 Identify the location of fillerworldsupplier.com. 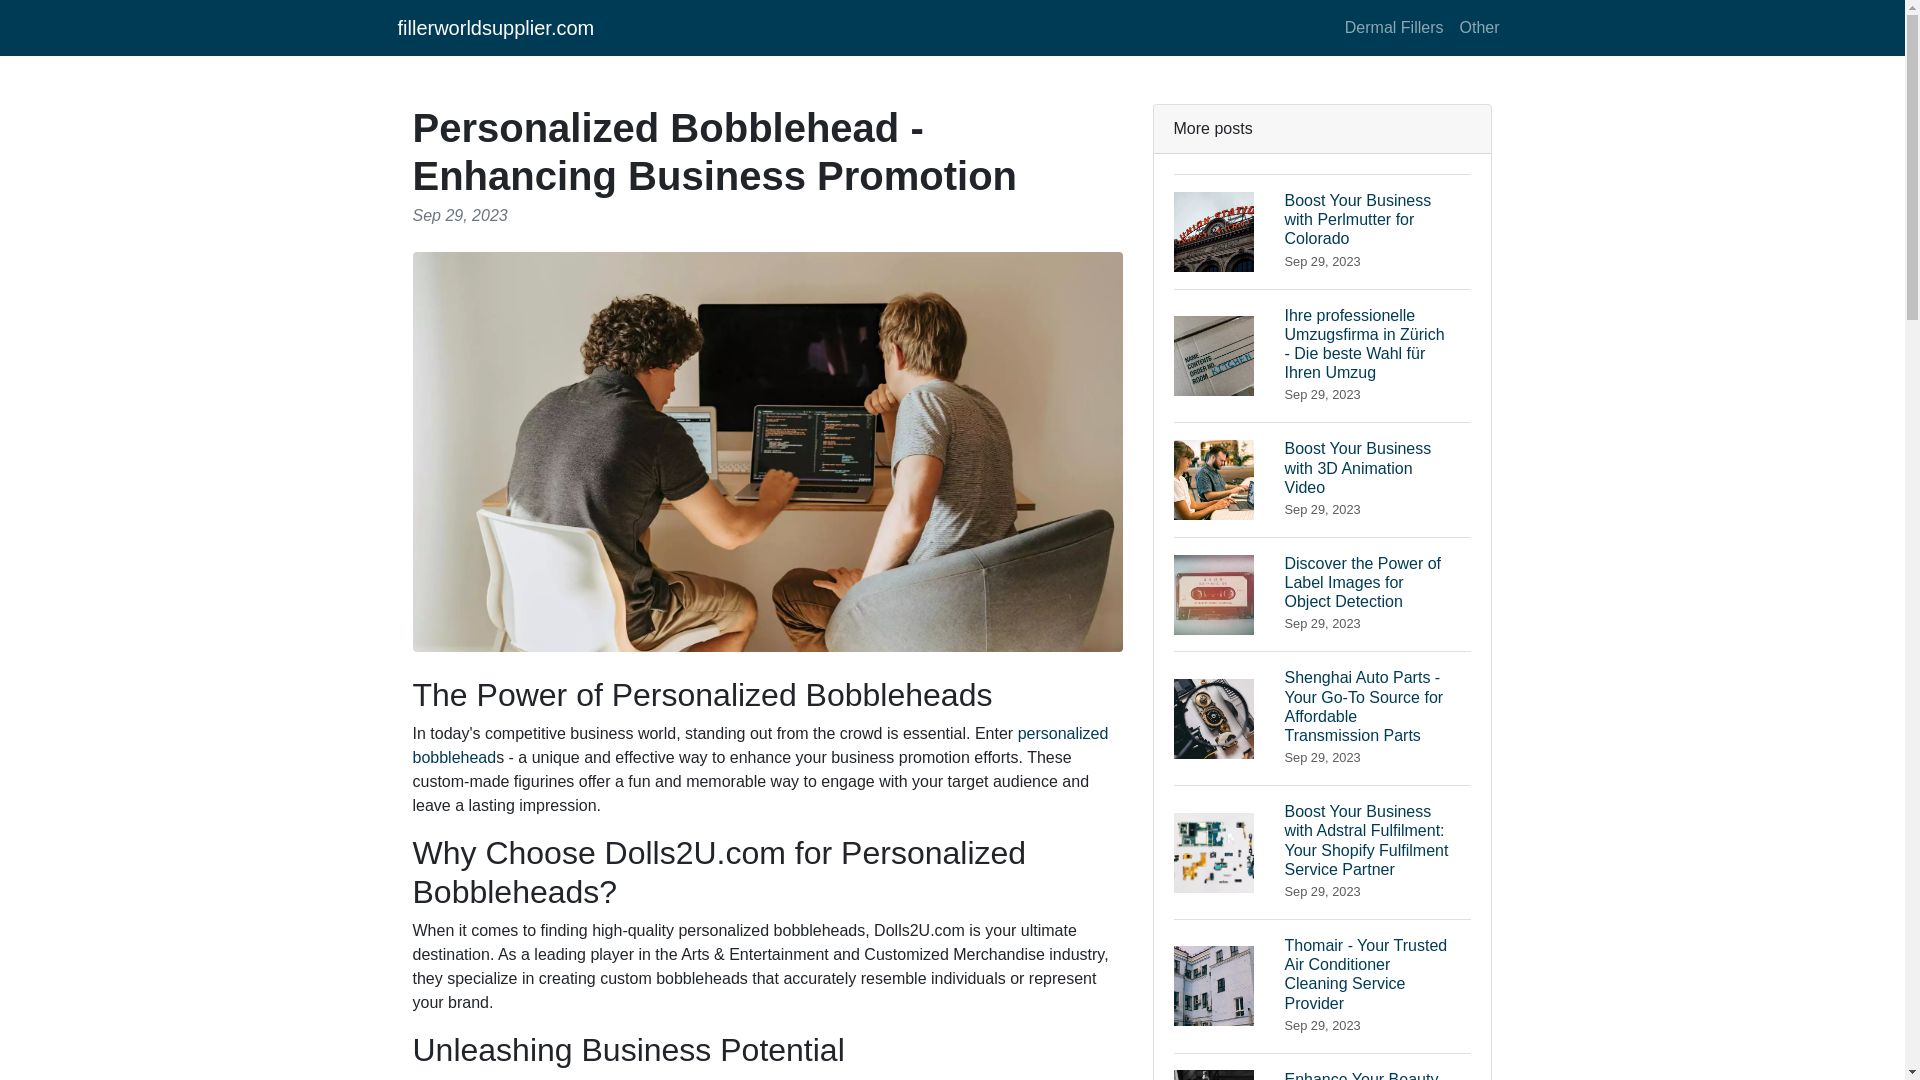
(1322, 479).